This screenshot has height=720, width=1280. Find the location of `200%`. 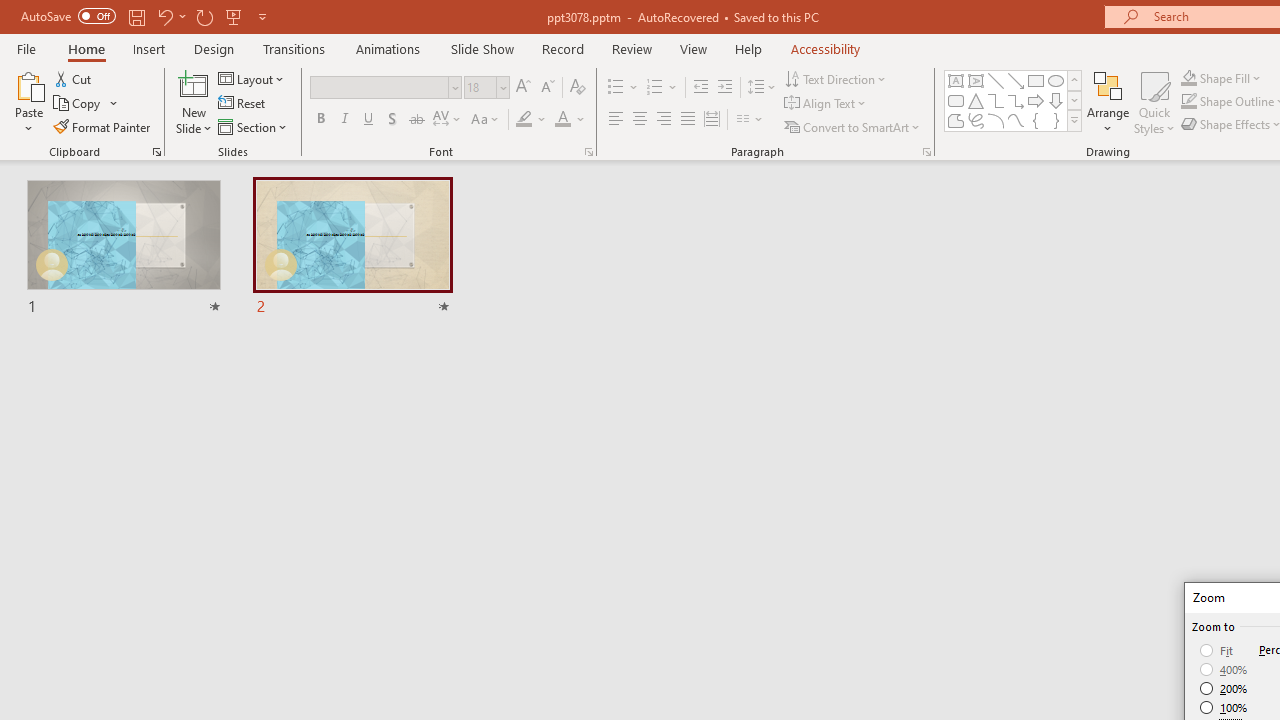

200% is located at coordinates (1224, 688).